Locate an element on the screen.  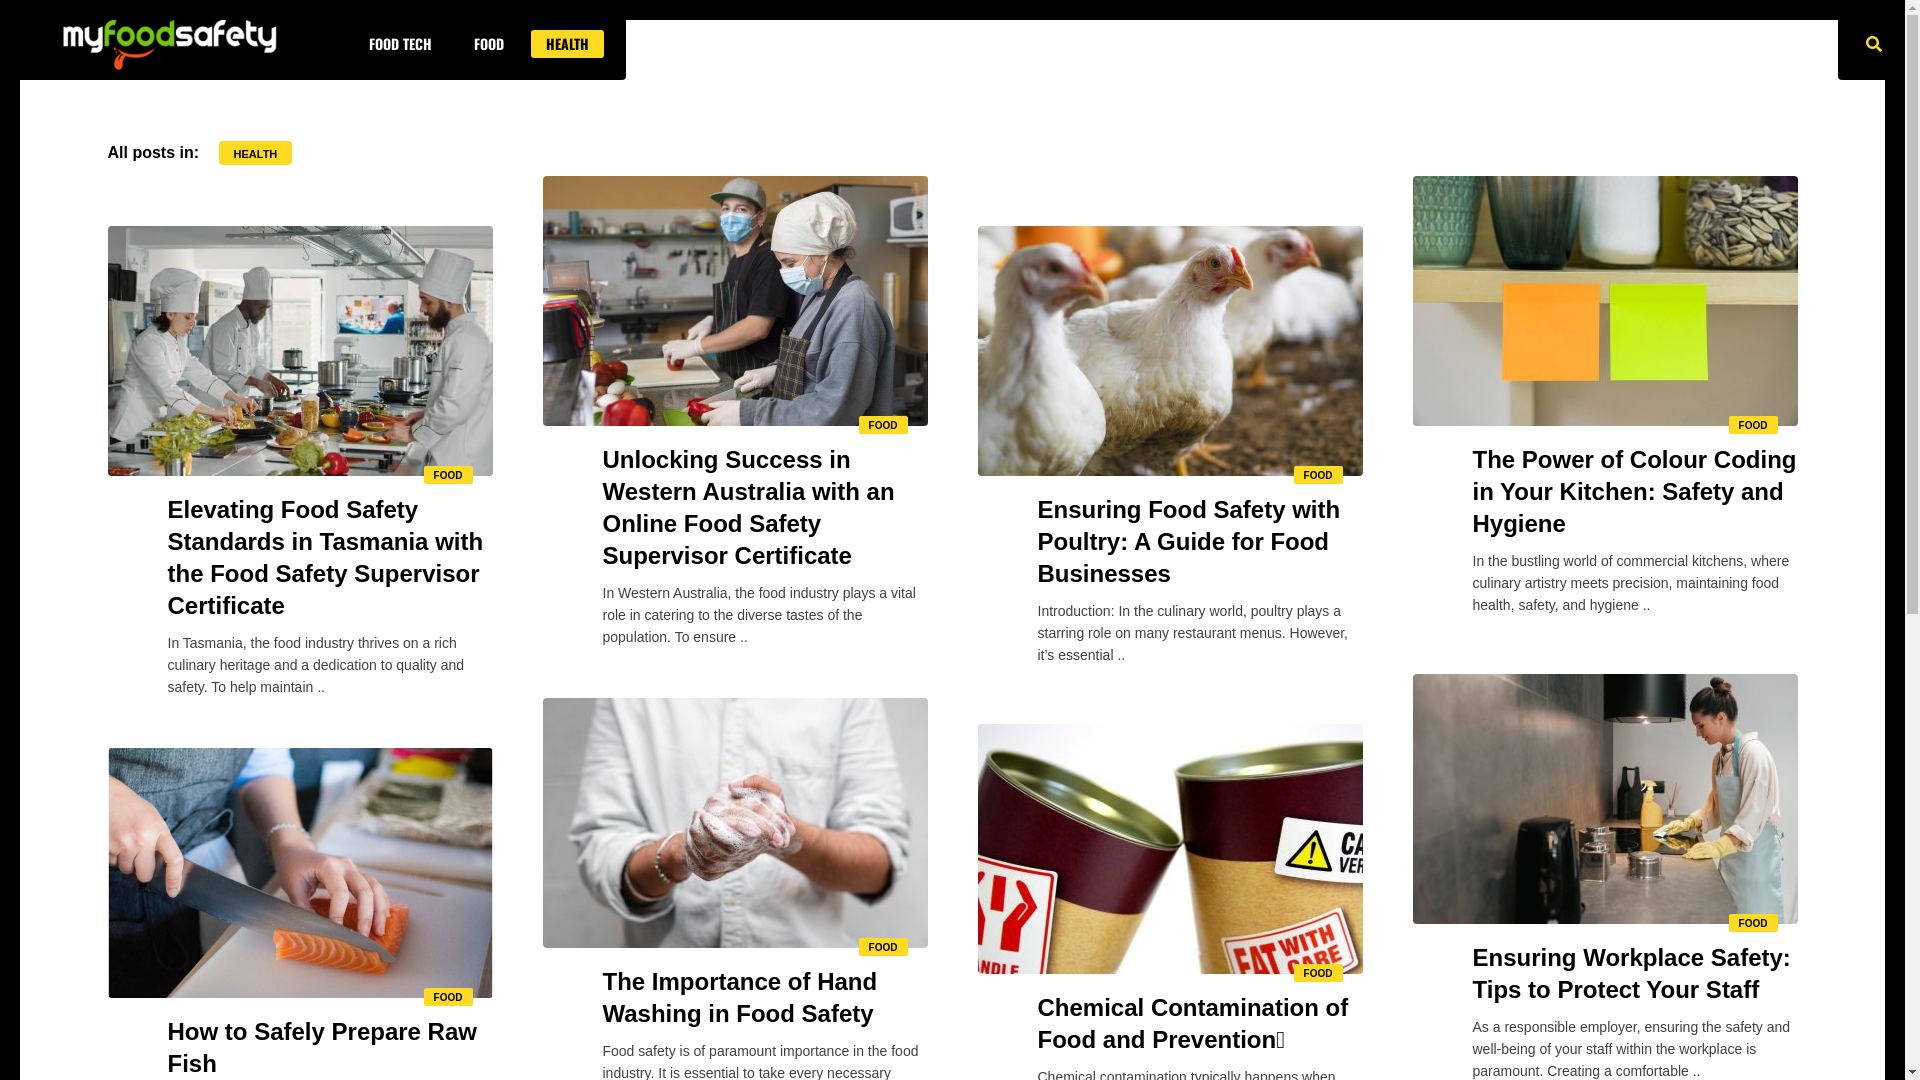
FOOD TECH is located at coordinates (400, 44).